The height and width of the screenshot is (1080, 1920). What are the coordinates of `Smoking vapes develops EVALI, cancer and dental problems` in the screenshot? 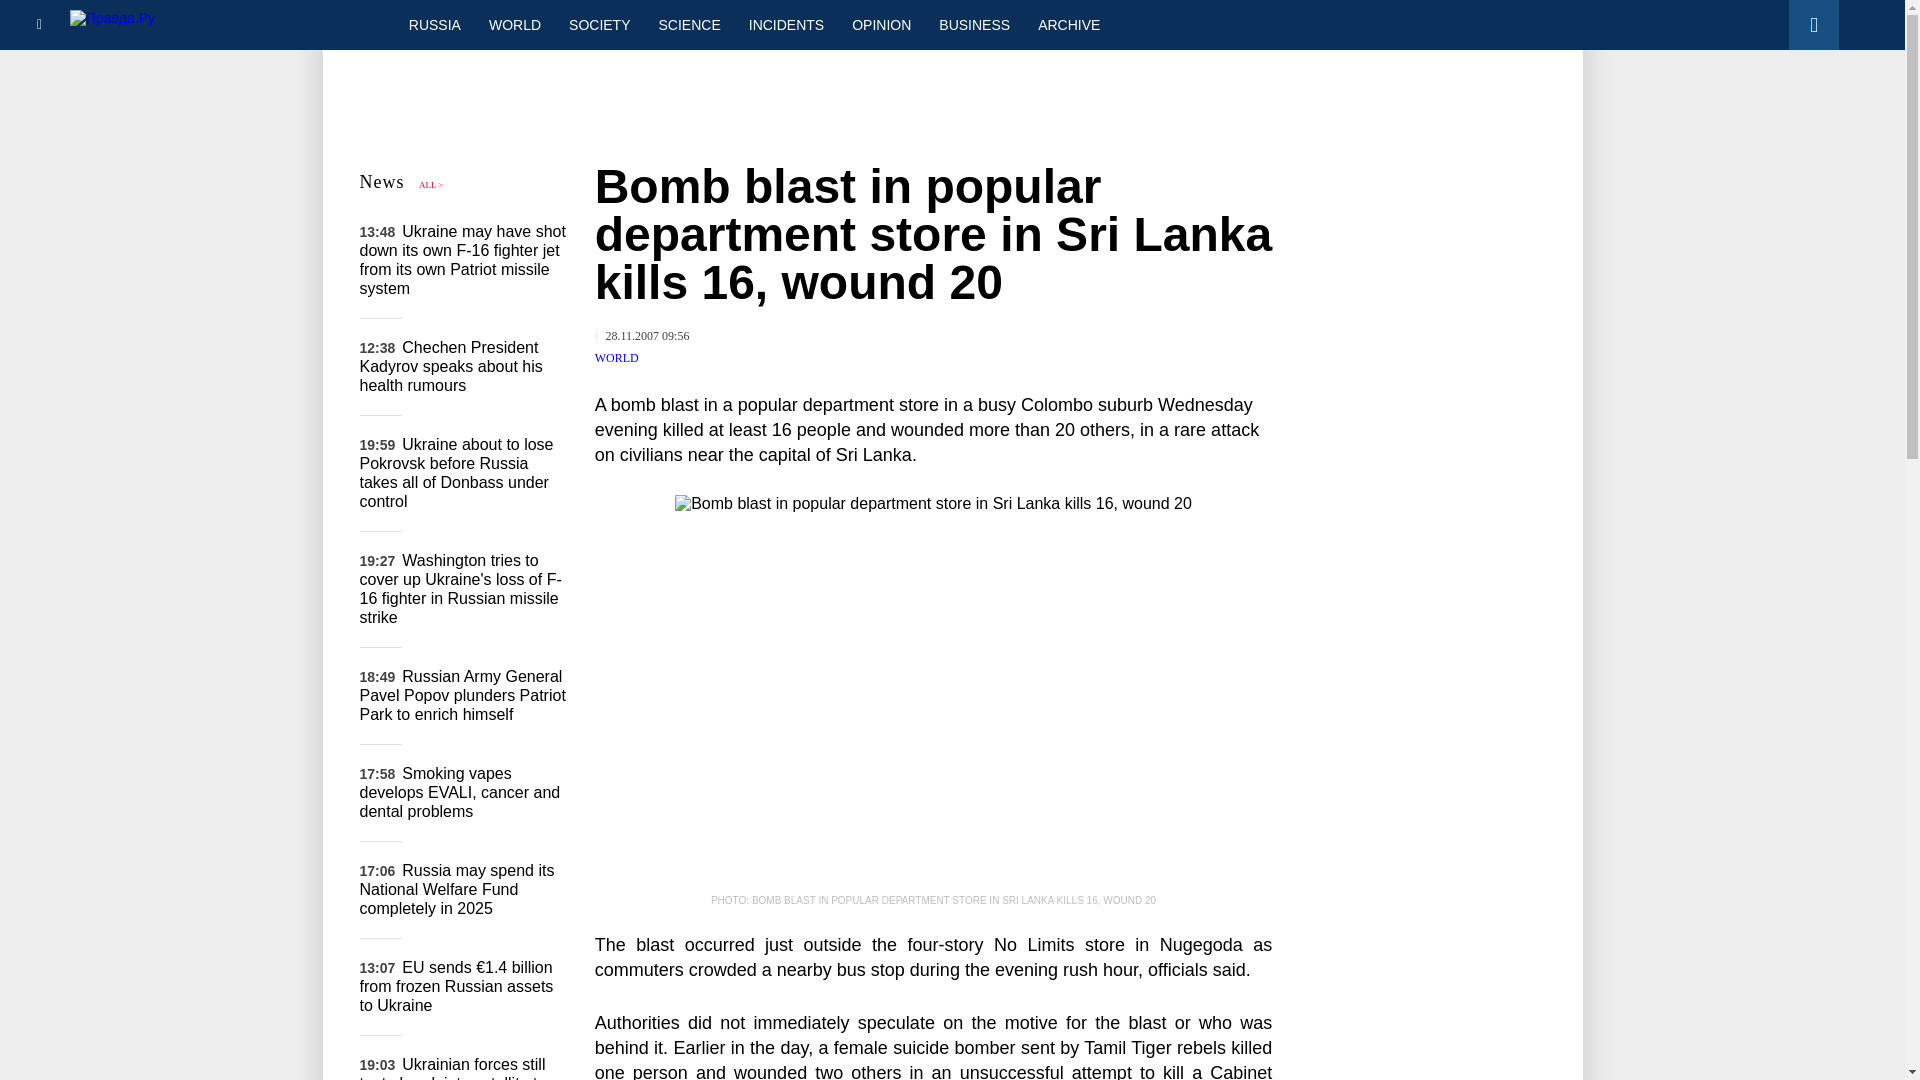 It's located at (460, 792).